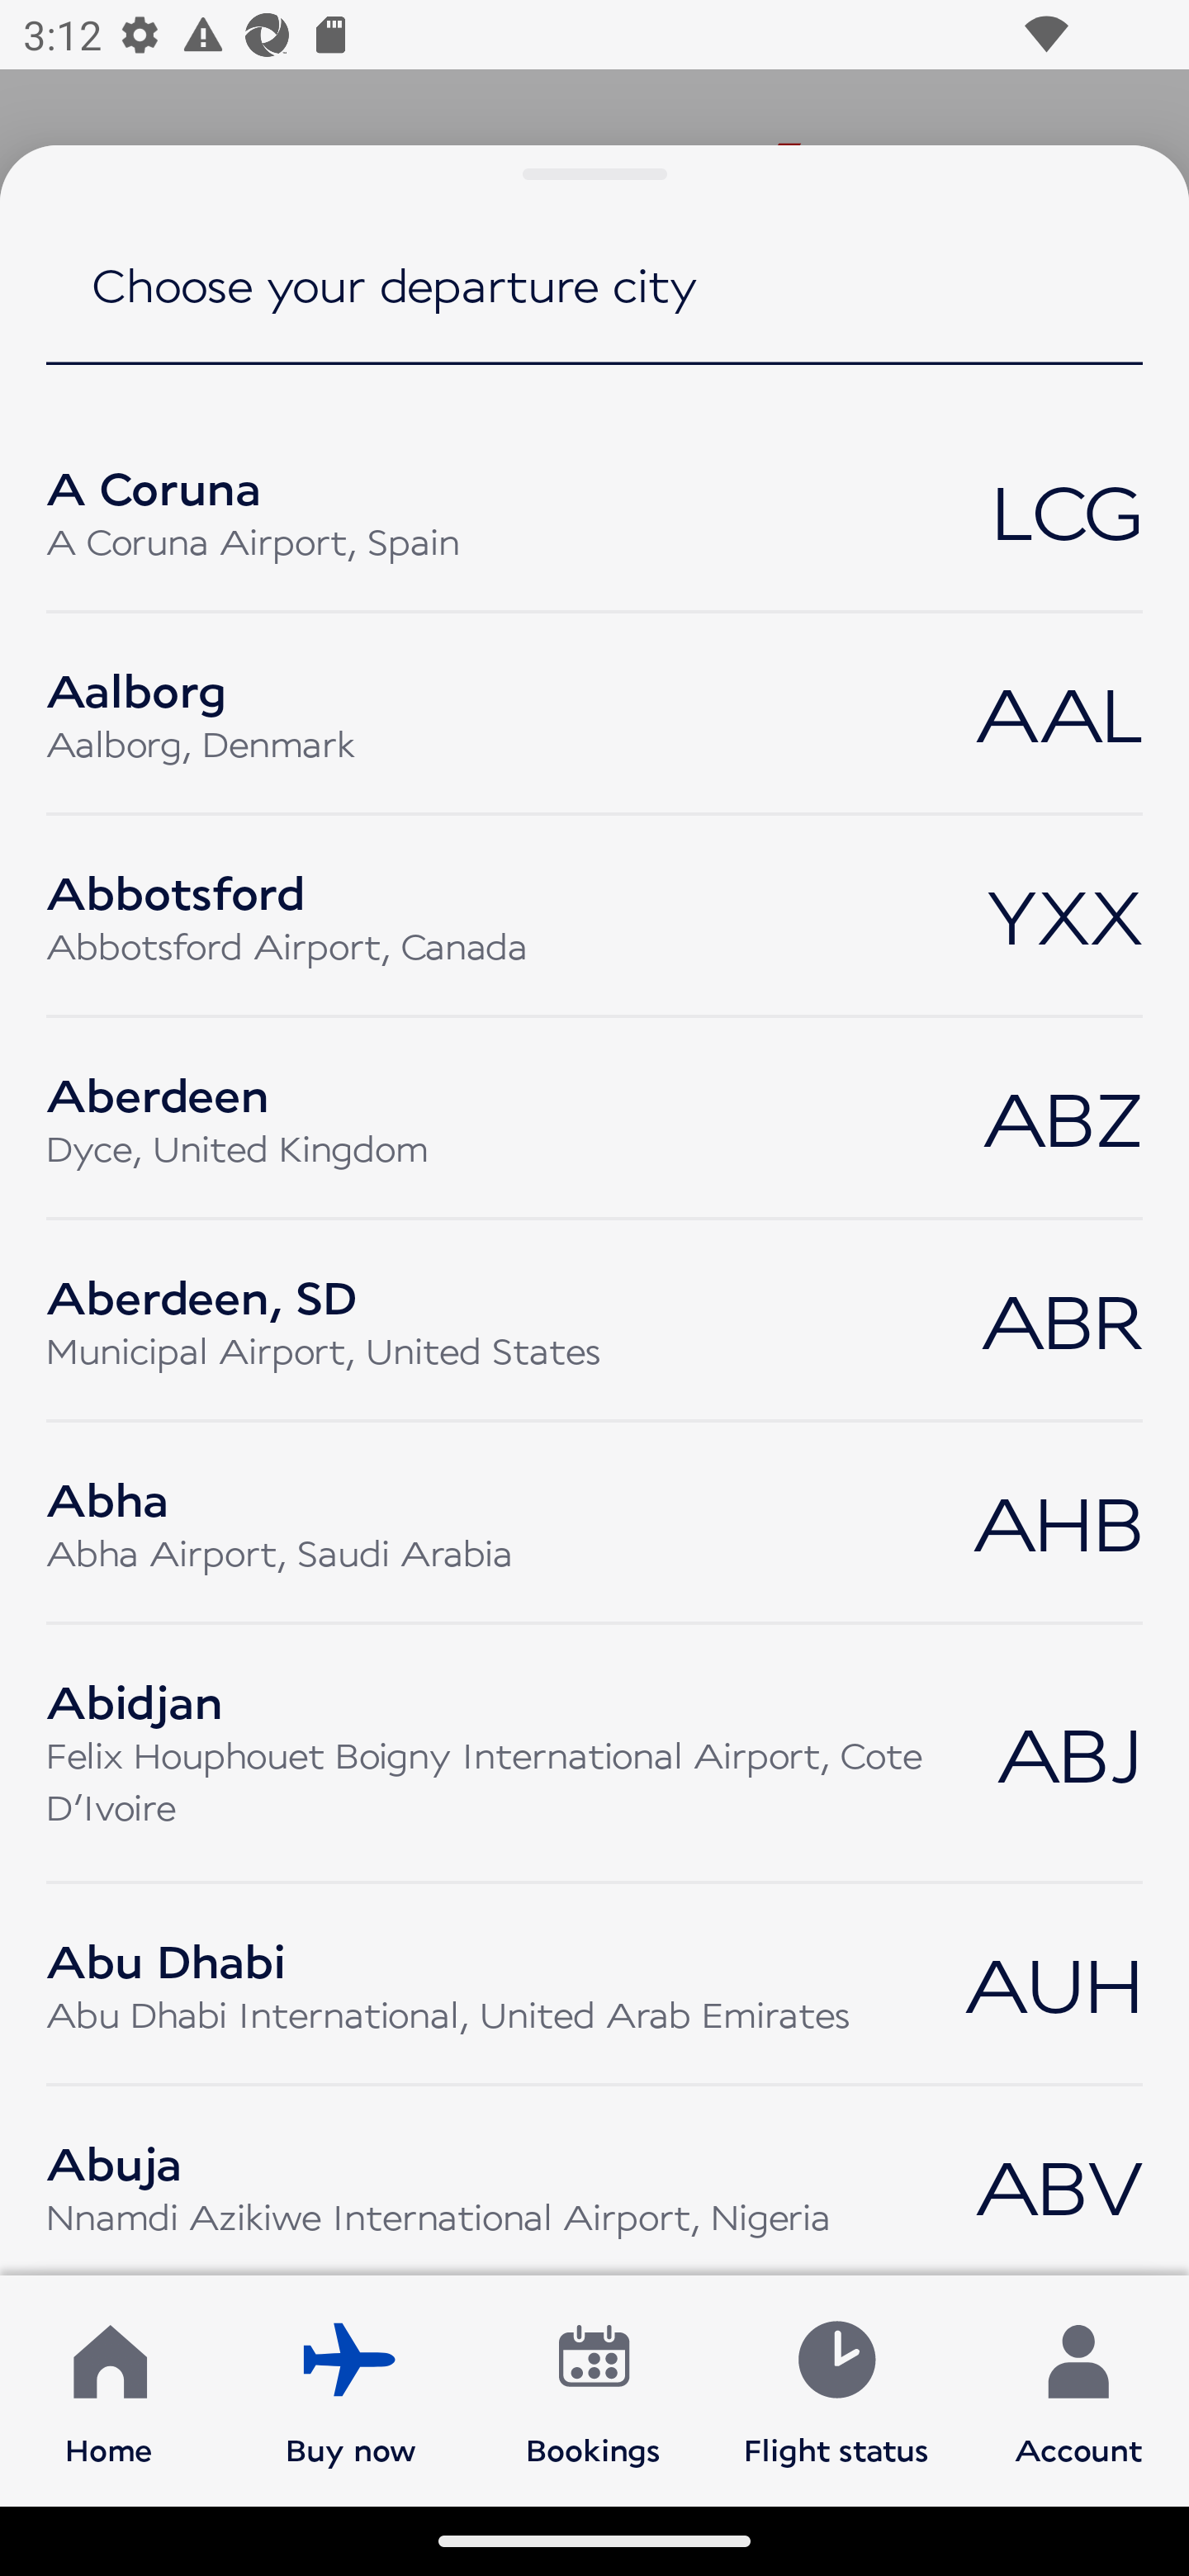  What do you see at coordinates (594, 915) in the screenshot?
I see `Abbotsford Abbotsford Airport, Canada YXX` at bounding box center [594, 915].